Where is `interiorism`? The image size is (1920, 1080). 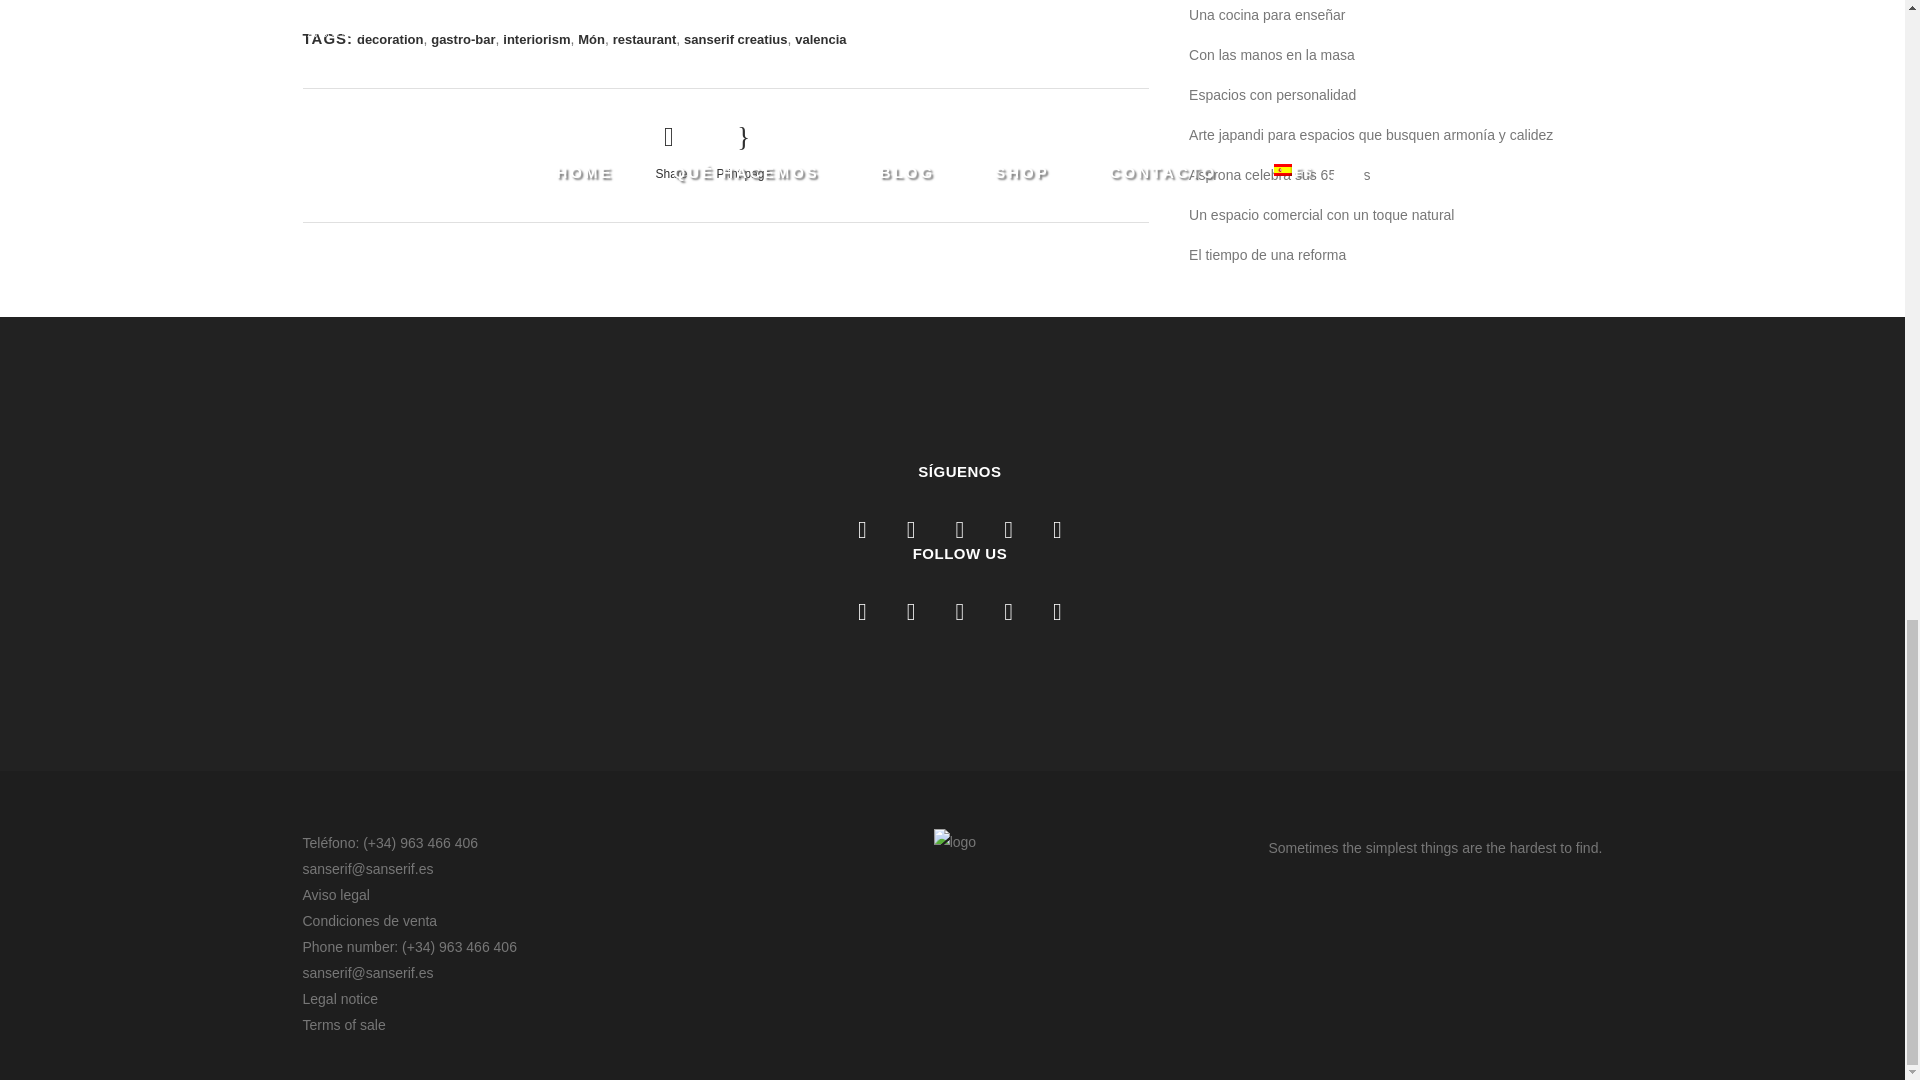 interiorism is located at coordinates (536, 40).